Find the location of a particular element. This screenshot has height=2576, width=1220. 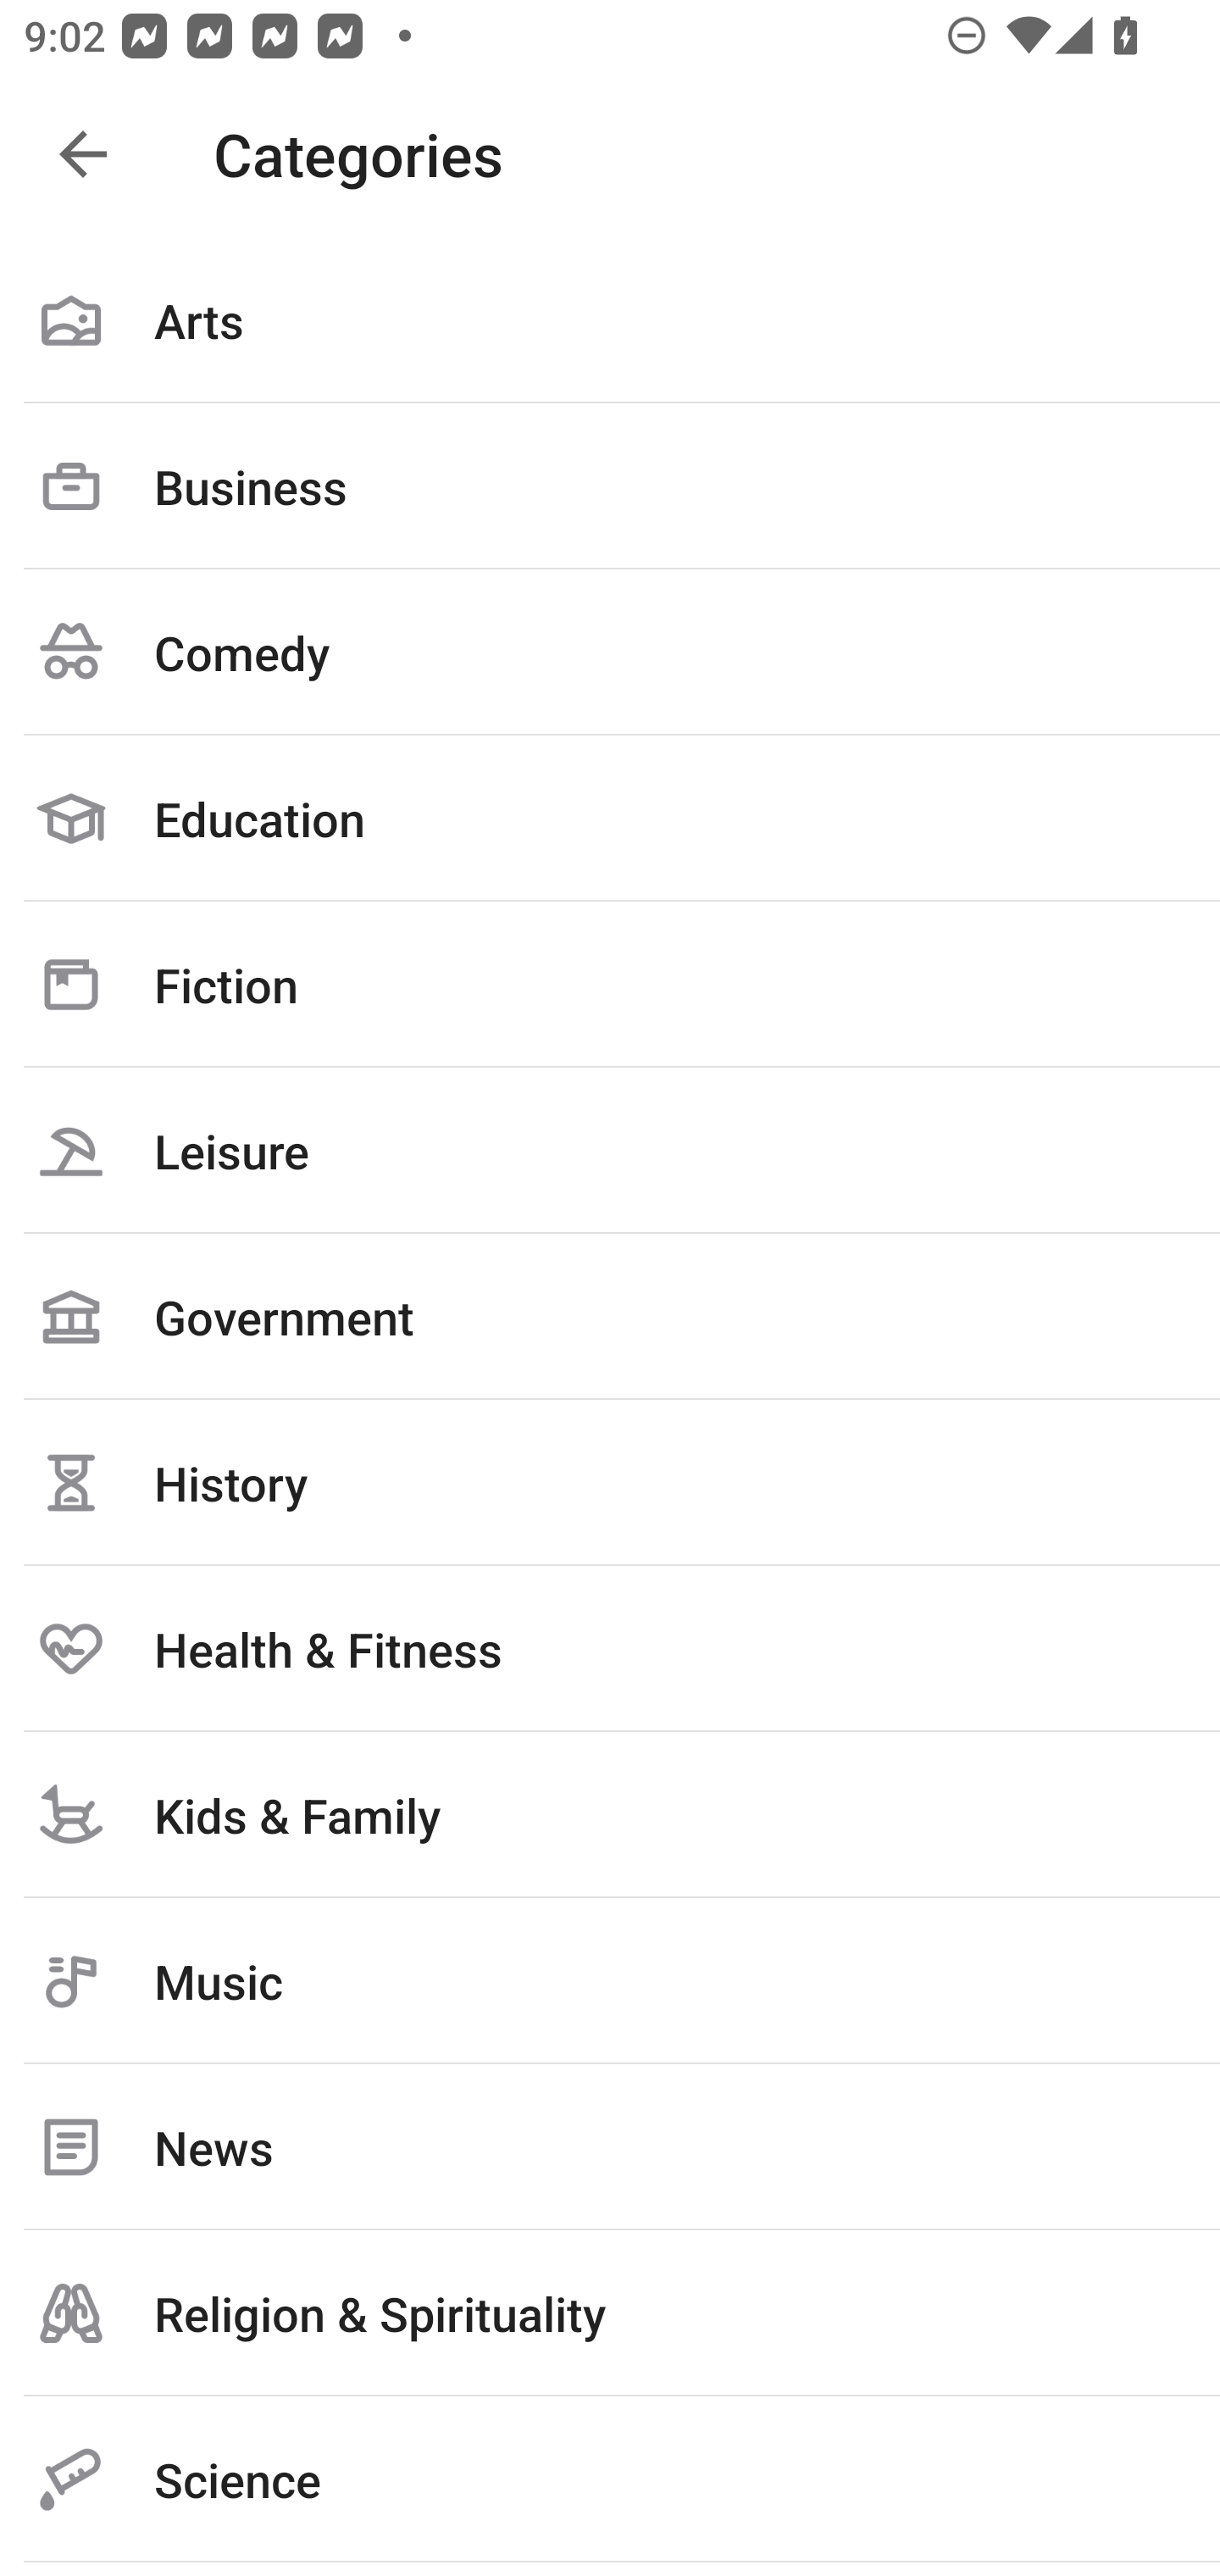

Education is located at coordinates (610, 819).